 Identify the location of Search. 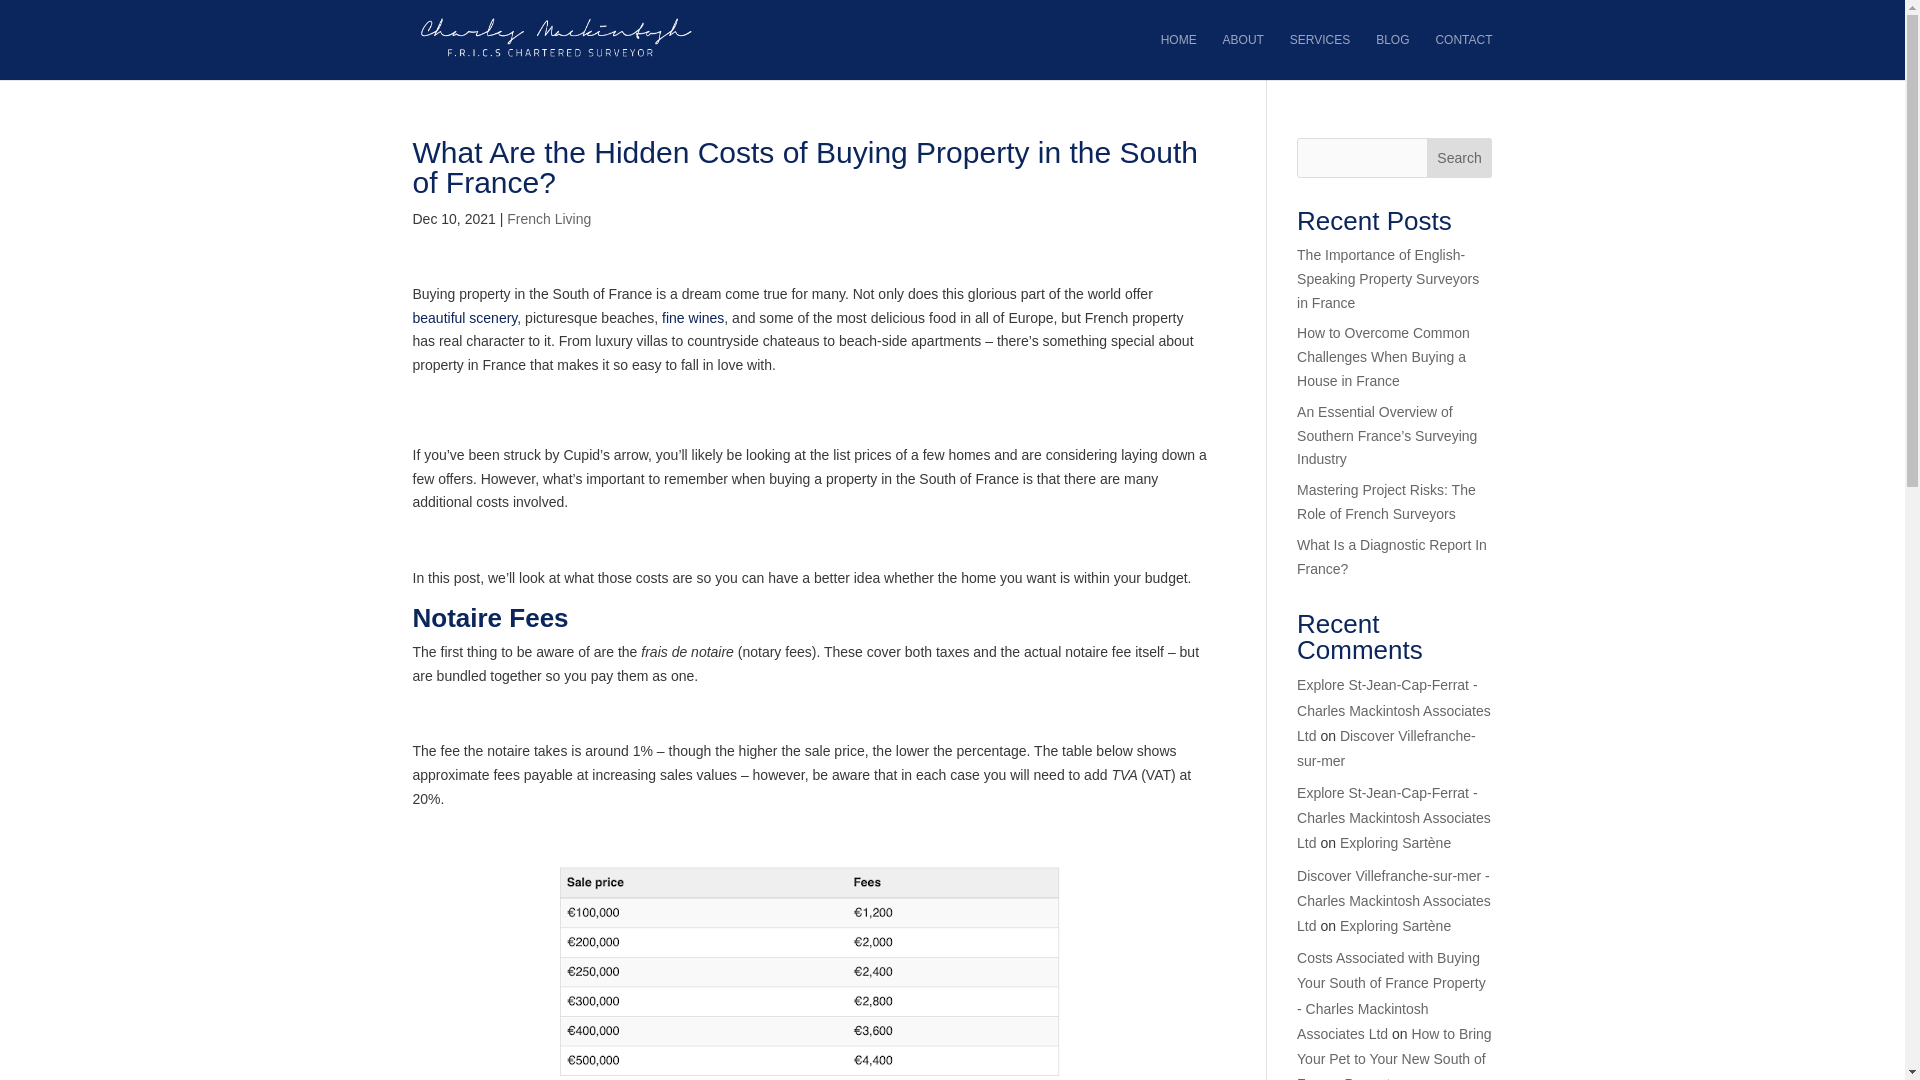
(1460, 158).